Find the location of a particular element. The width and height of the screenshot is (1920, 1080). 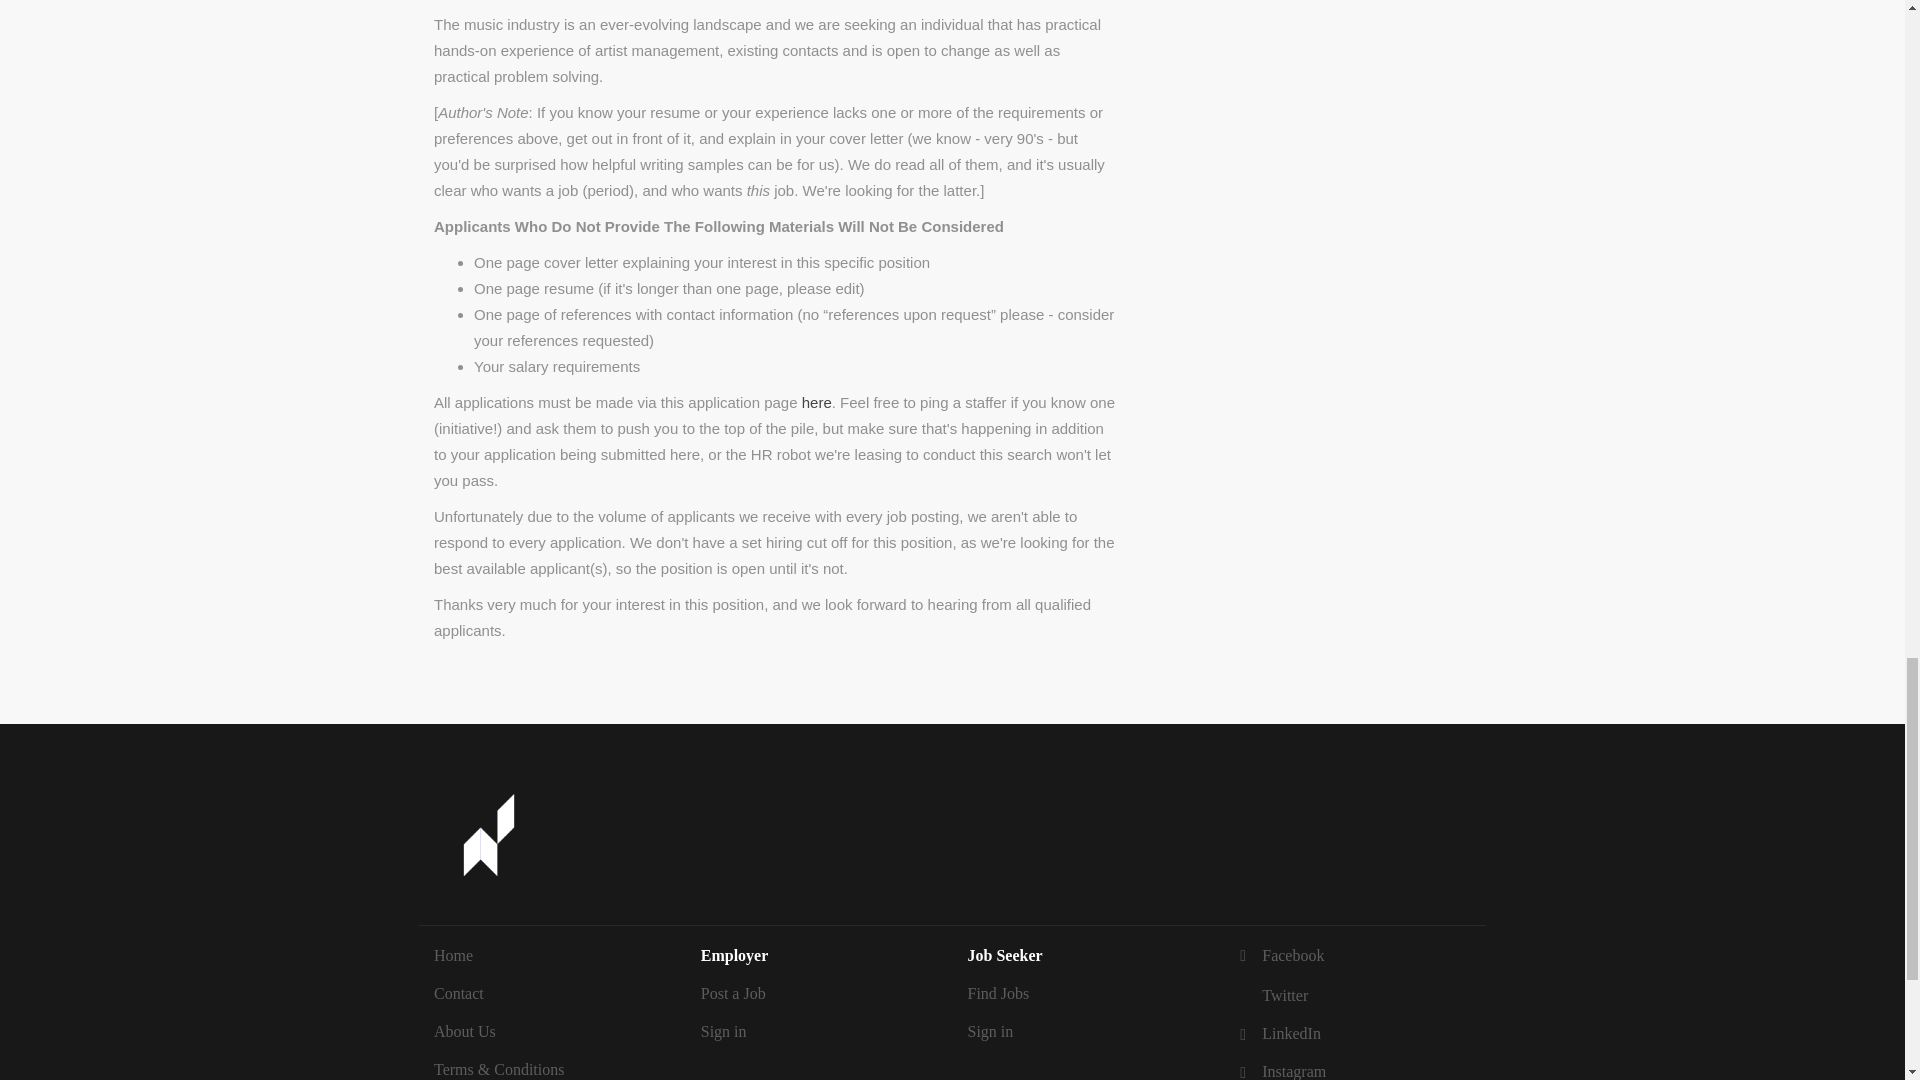

About Us is located at coordinates (464, 1031).